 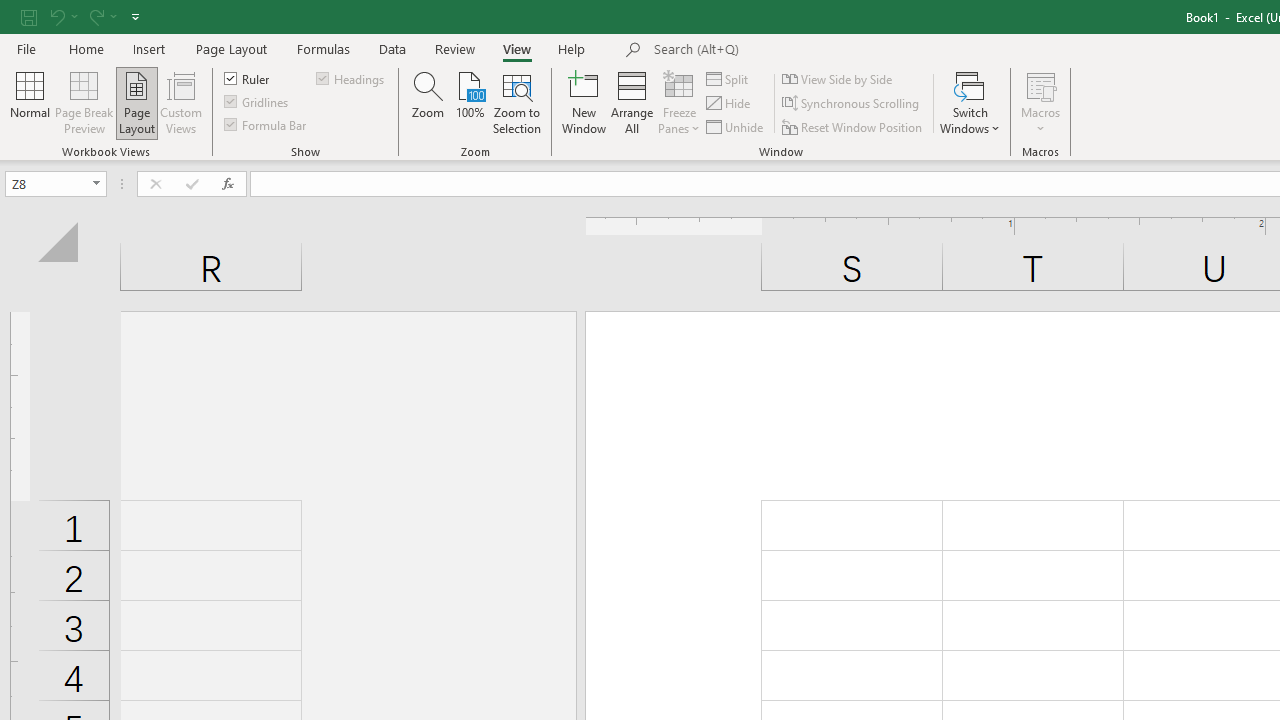 What do you see at coordinates (678, 102) in the screenshot?
I see `Freeze Panes` at bounding box center [678, 102].